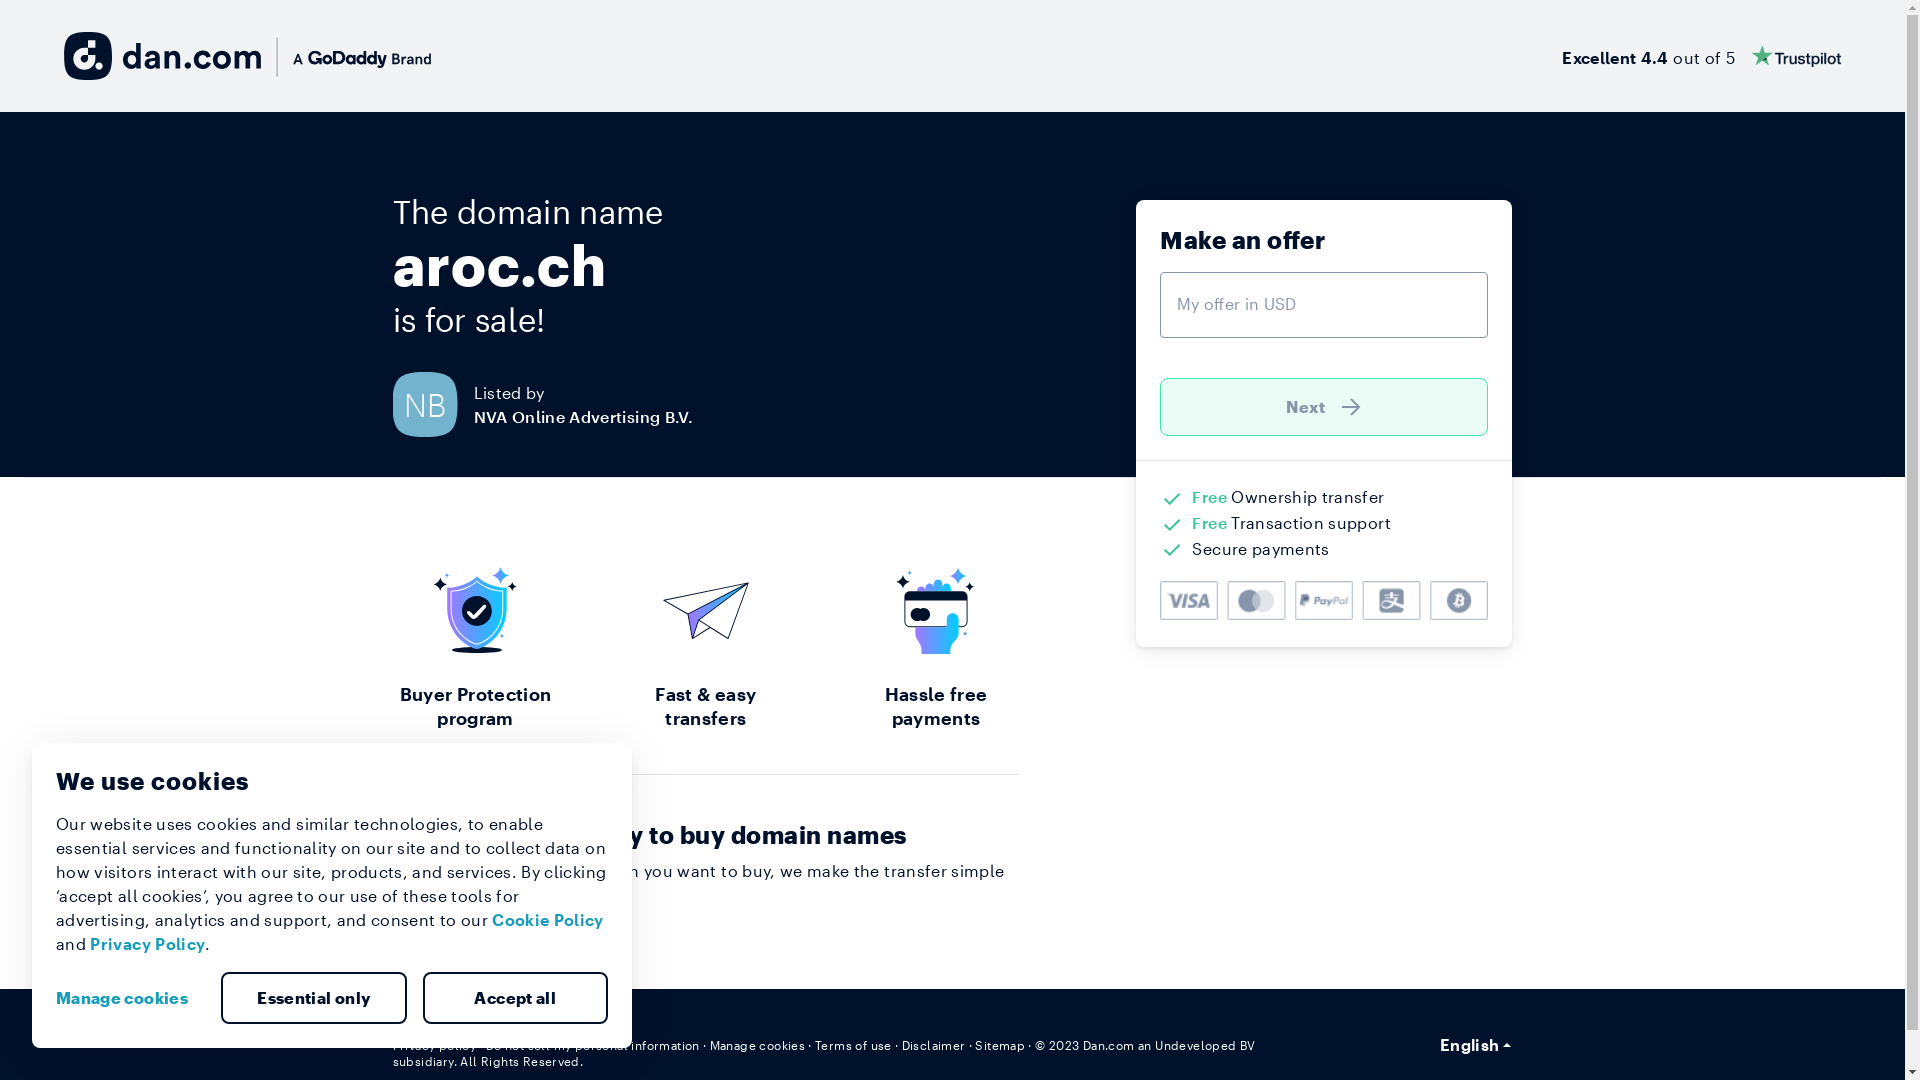 This screenshot has height=1080, width=1920. Describe the element at coordinates (515, 998) in the screenshot. I see `Accept all` at that location.